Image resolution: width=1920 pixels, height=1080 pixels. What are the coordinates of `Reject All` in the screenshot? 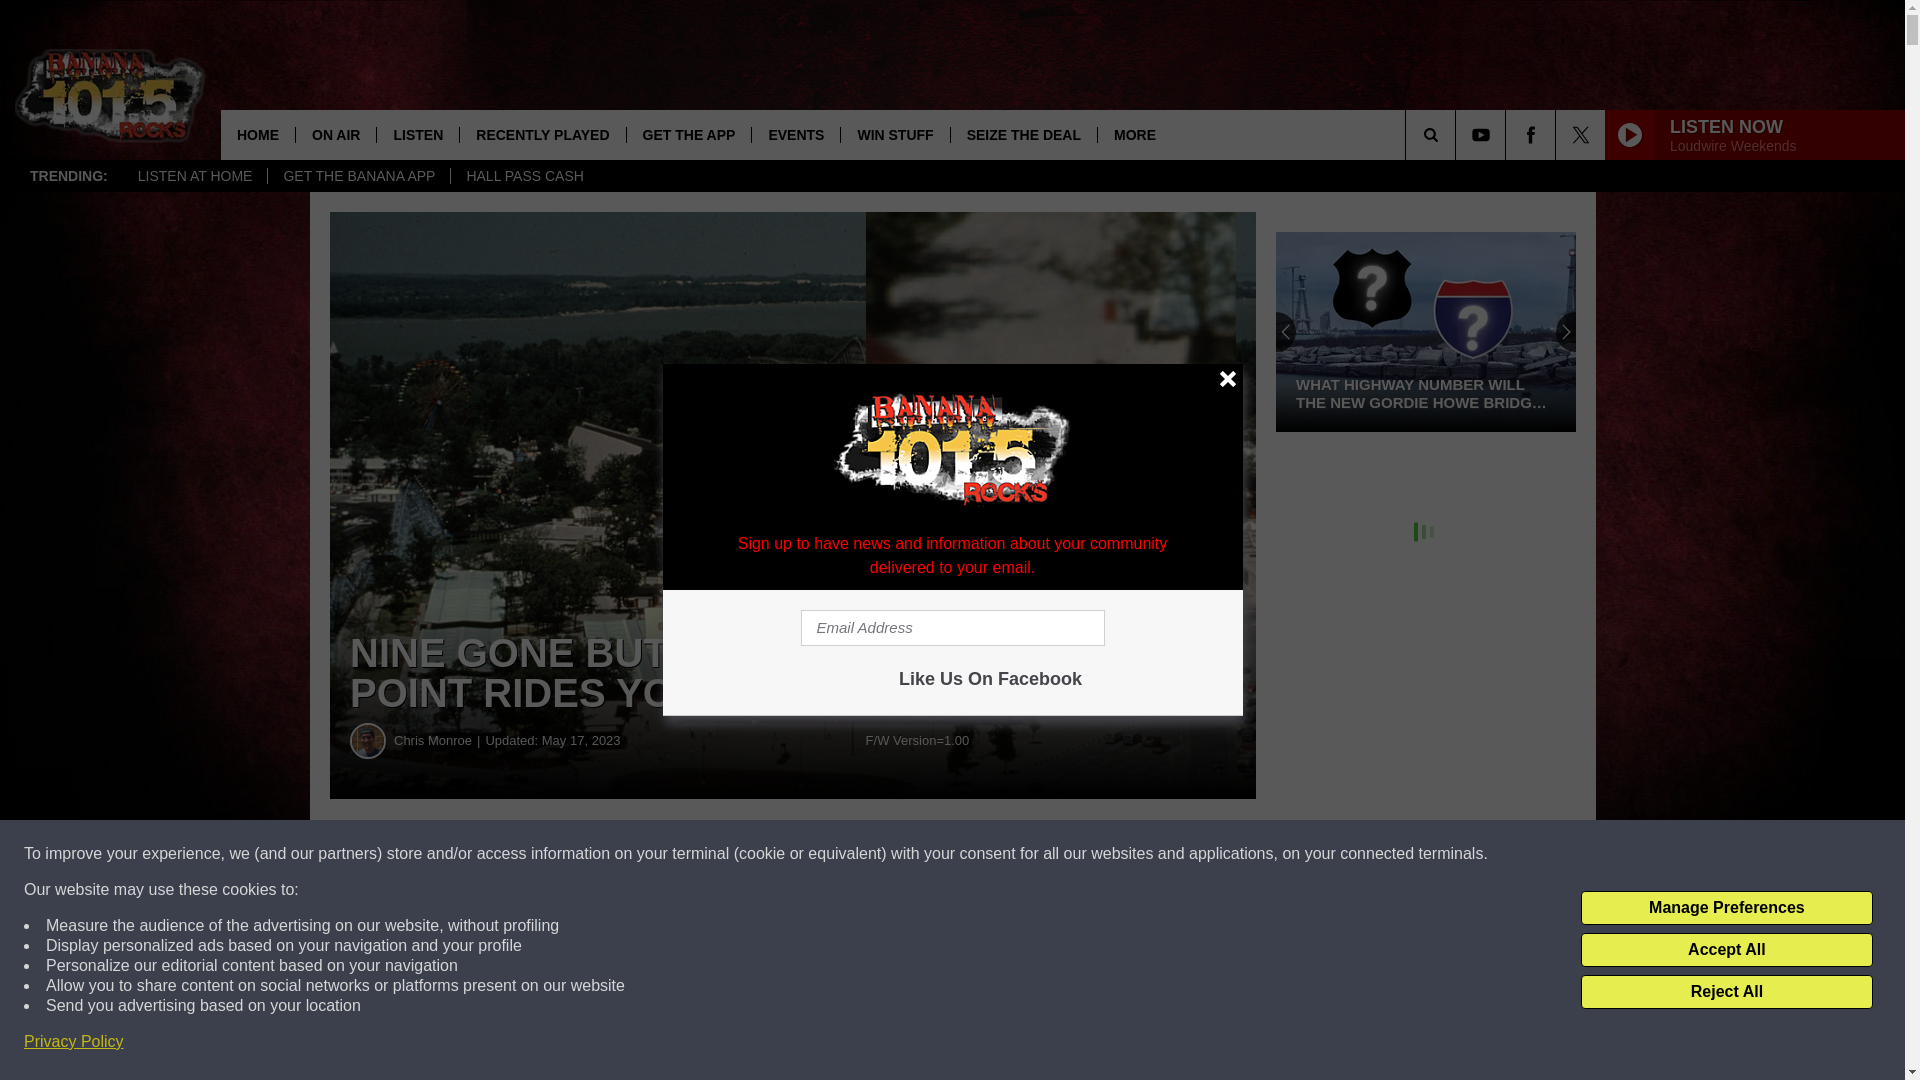 It's located at (1726, 992).